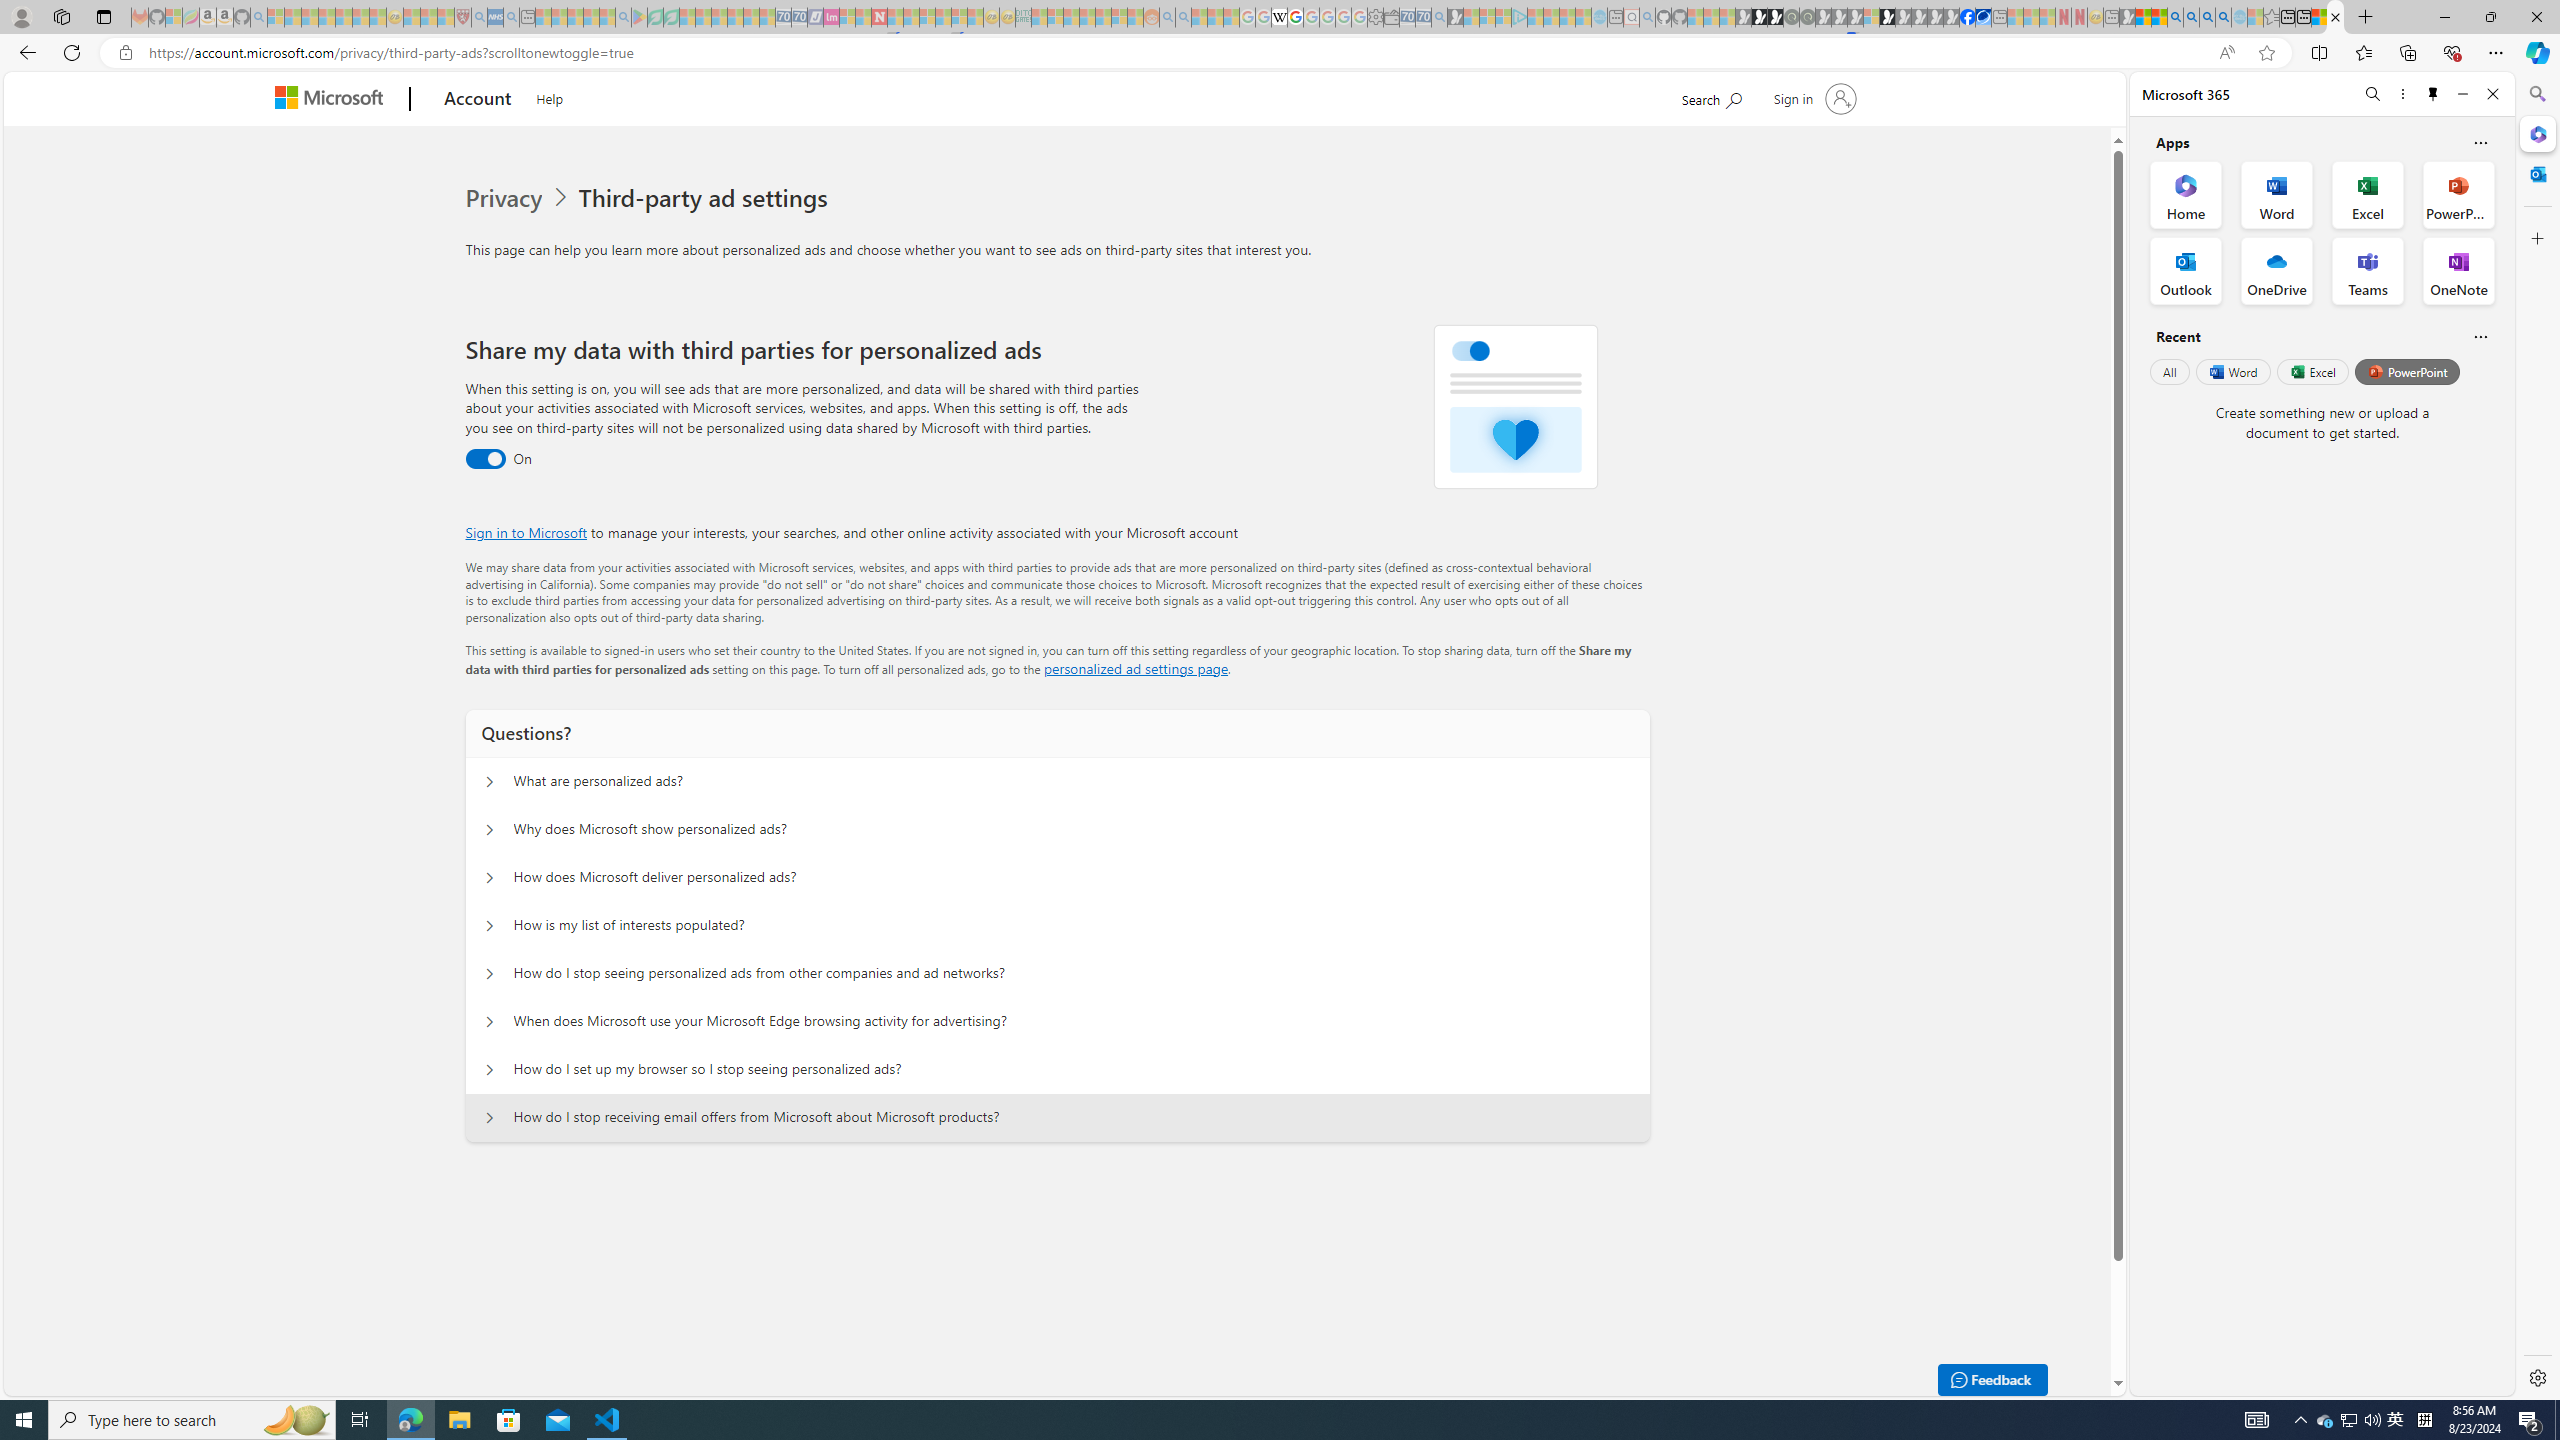 This screenshot has width=2560, height=1440. I want to click on Third party data sharing toggle, so click(486, 459).